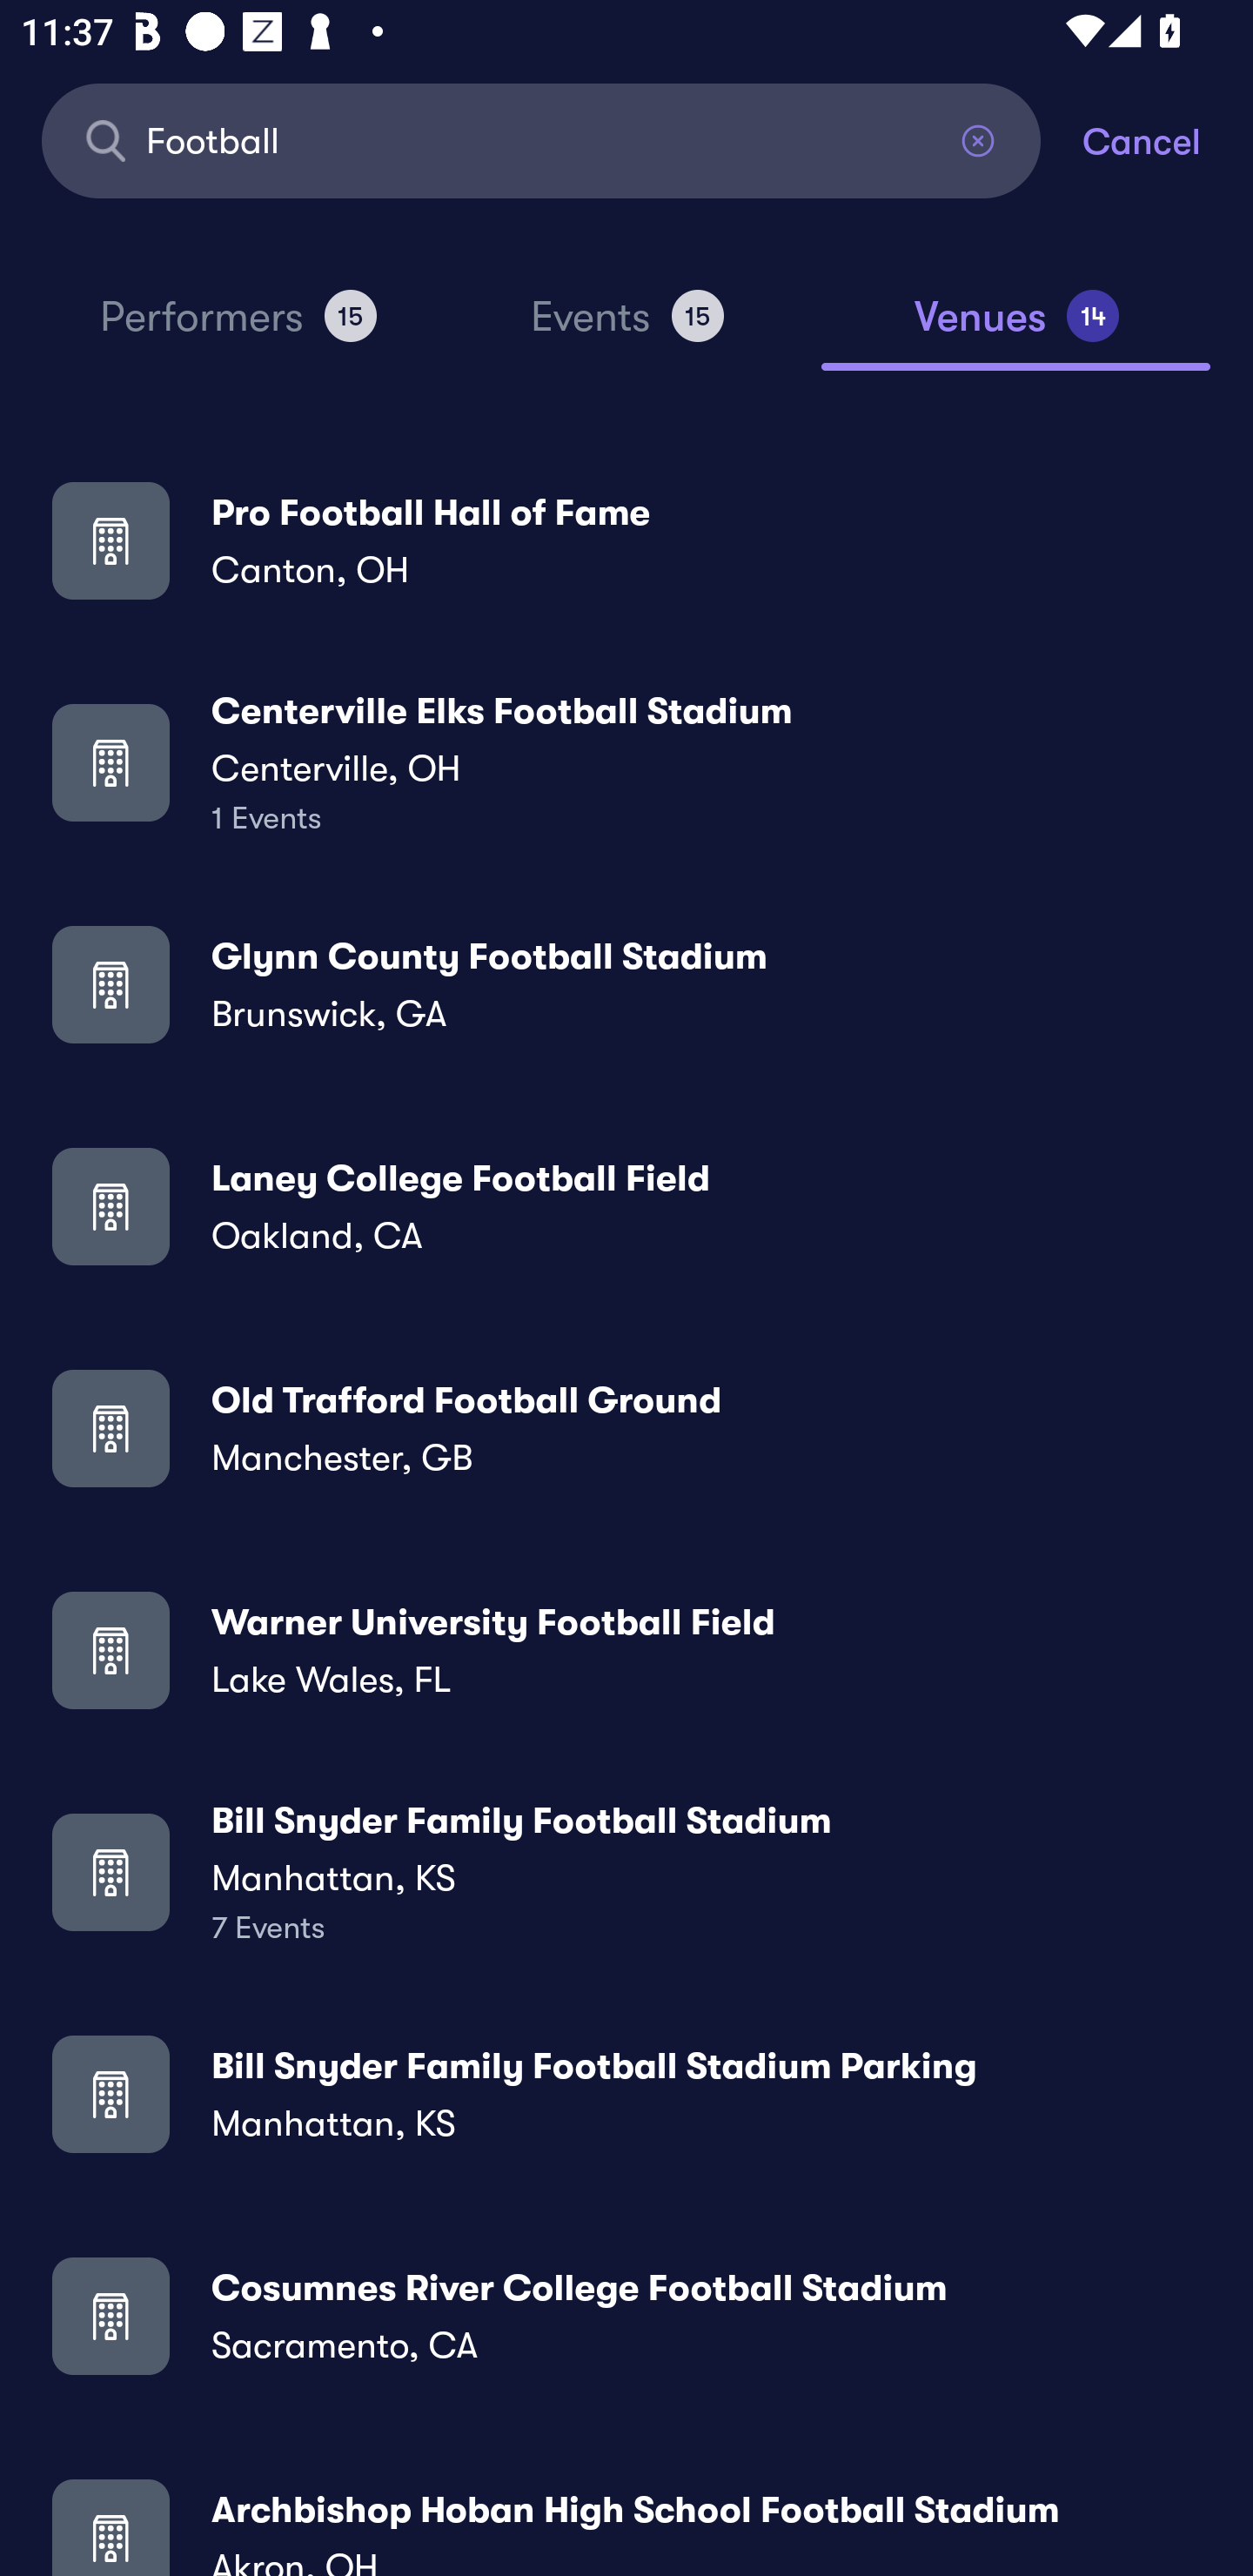 The image size is (1253, 2576). What do you see at coordinates (626, 540) in the screenshot?
I see `Pro Football Hall of Fame Canton, OH` at bounding box center [626, 540].